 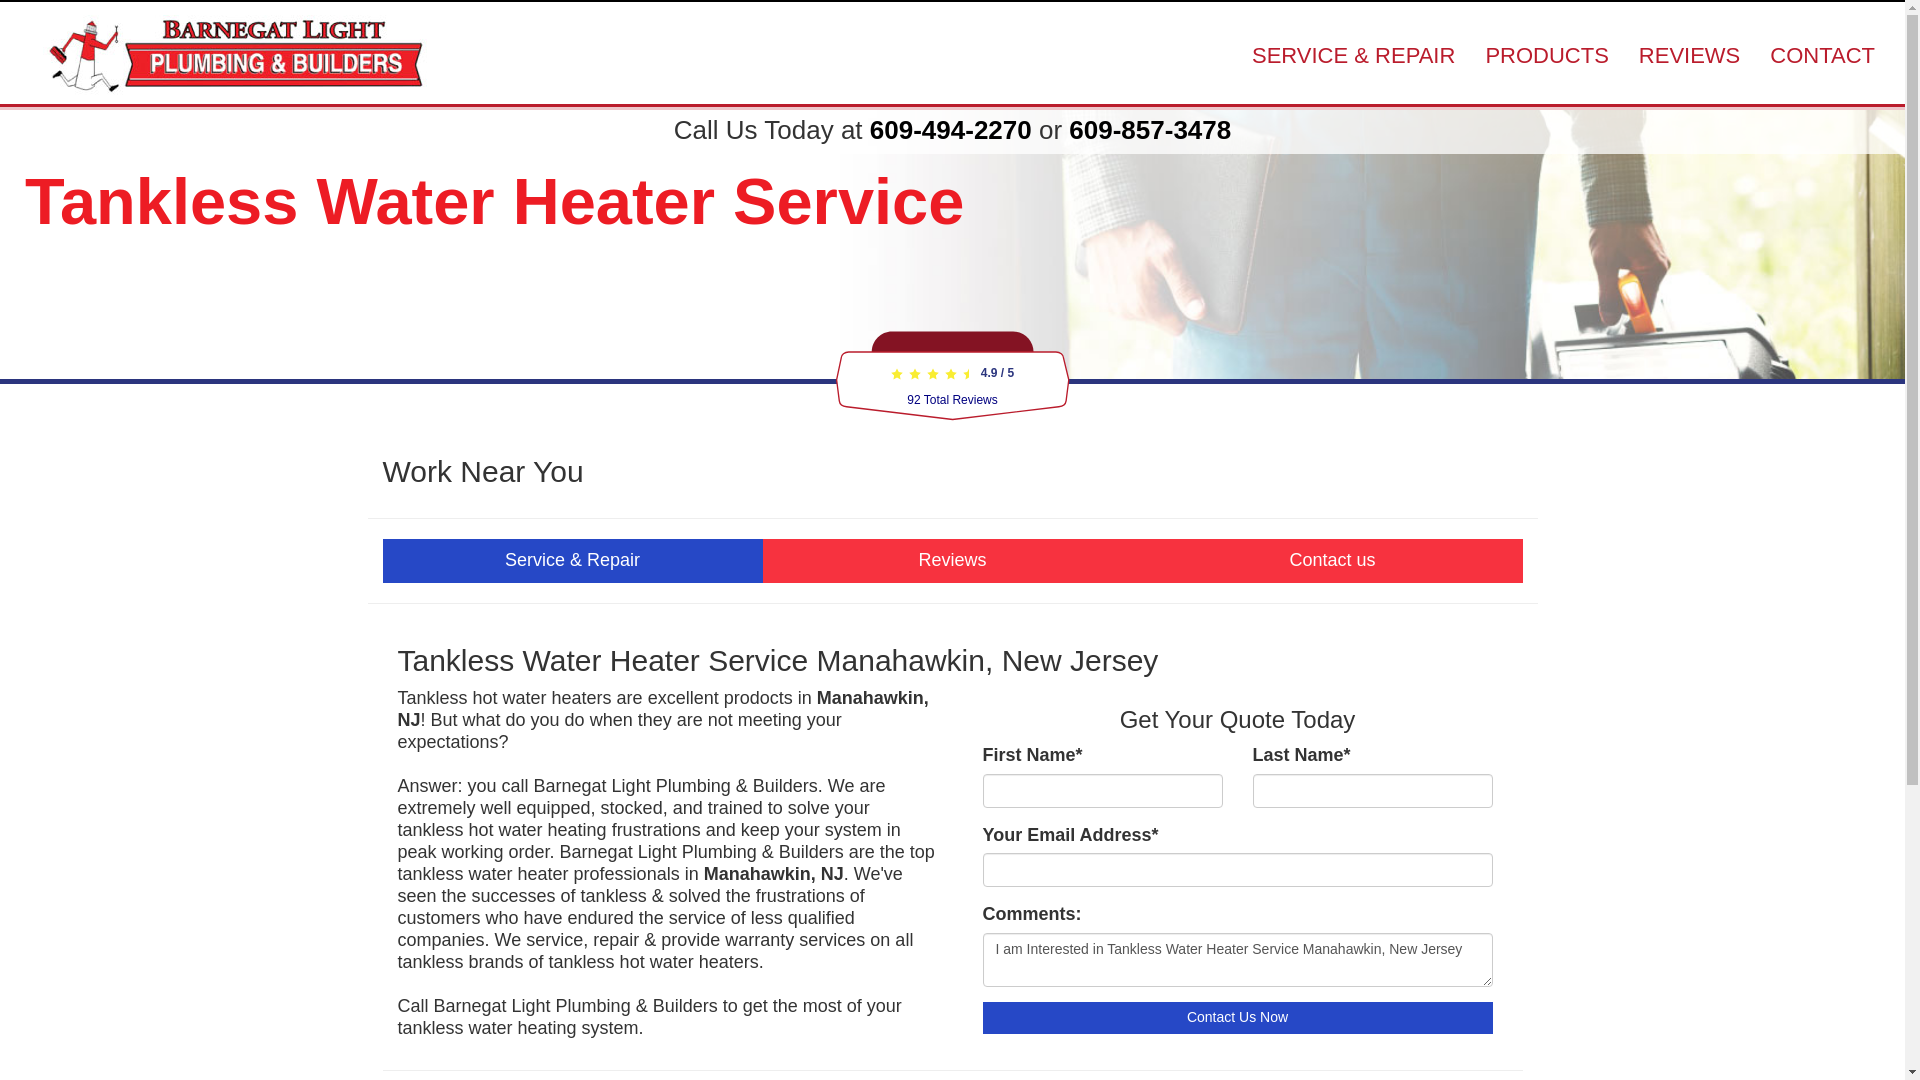 What do you see at coordinates (950, 129) in the screenshot?
I see `609-494-2270` at bounding box center [950, 129].